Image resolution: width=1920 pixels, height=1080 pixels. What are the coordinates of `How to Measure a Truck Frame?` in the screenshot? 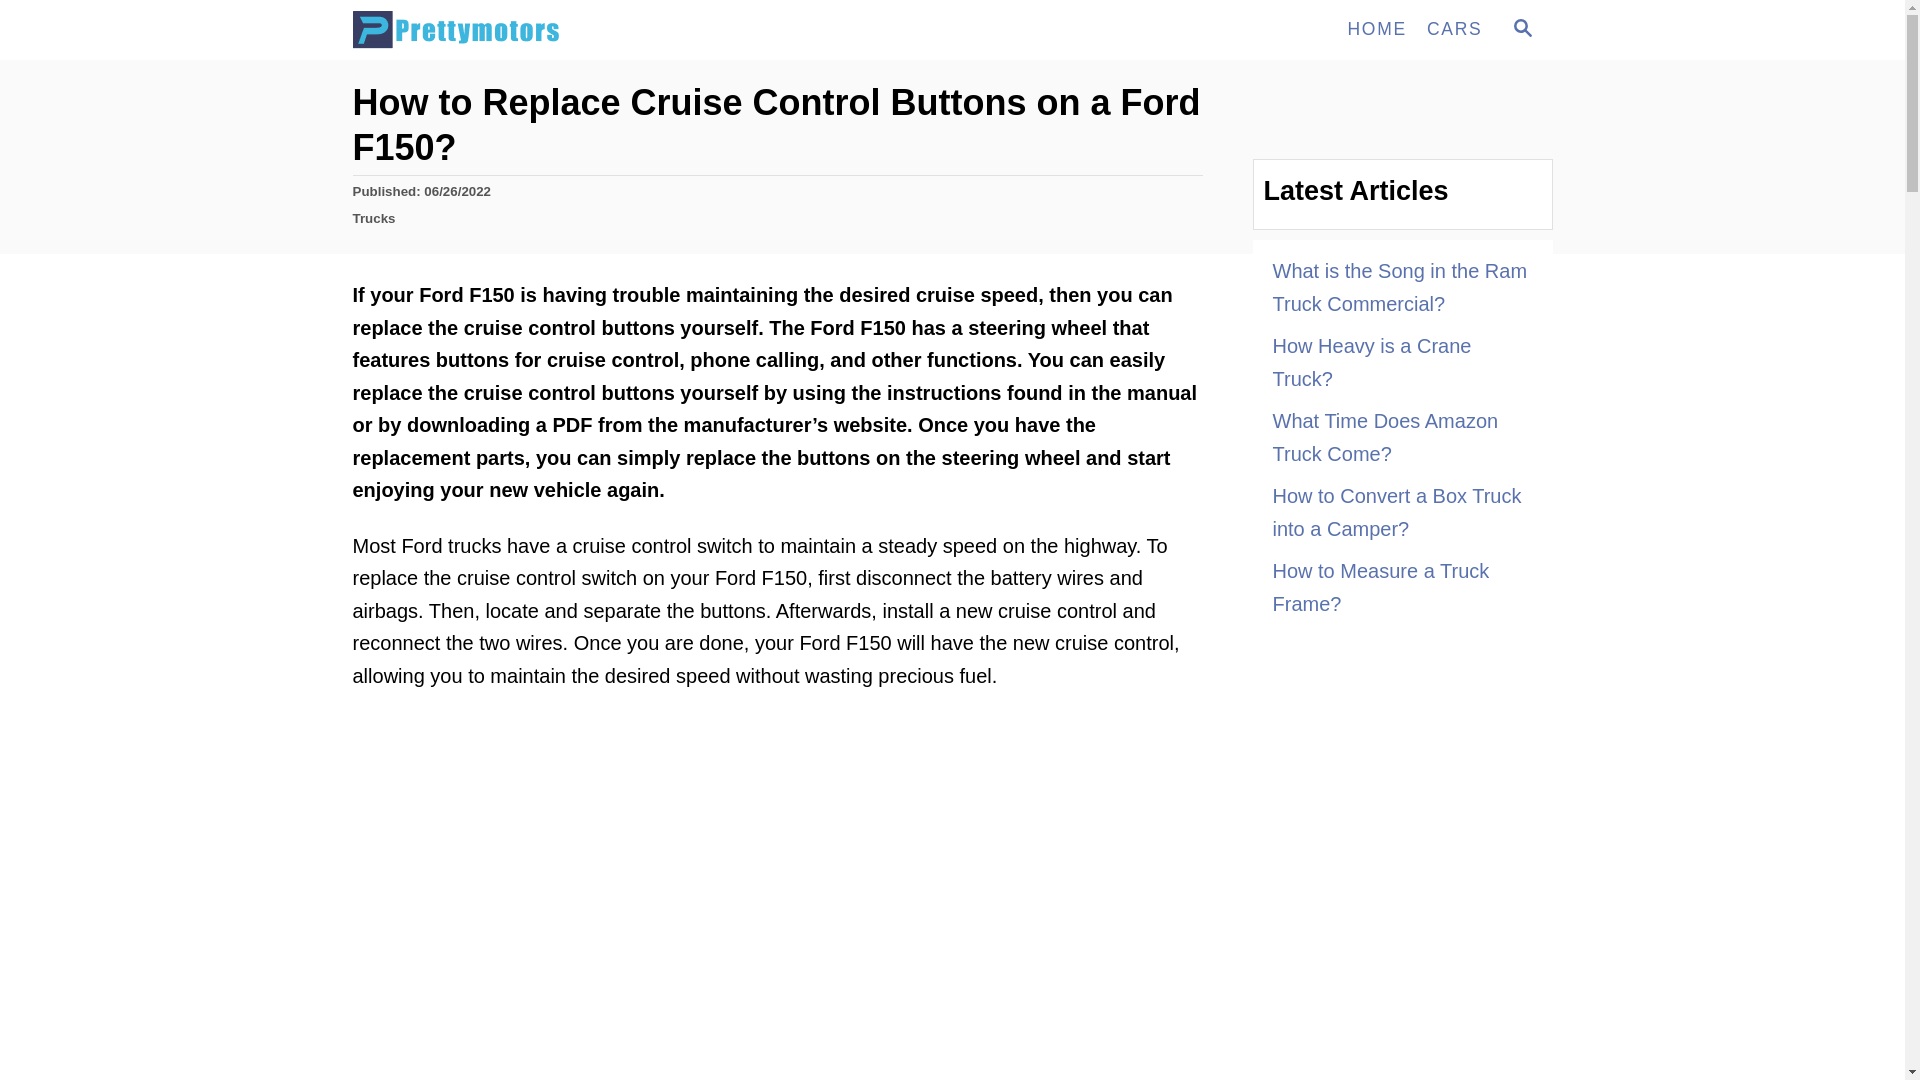 It's located at (1402, 362).